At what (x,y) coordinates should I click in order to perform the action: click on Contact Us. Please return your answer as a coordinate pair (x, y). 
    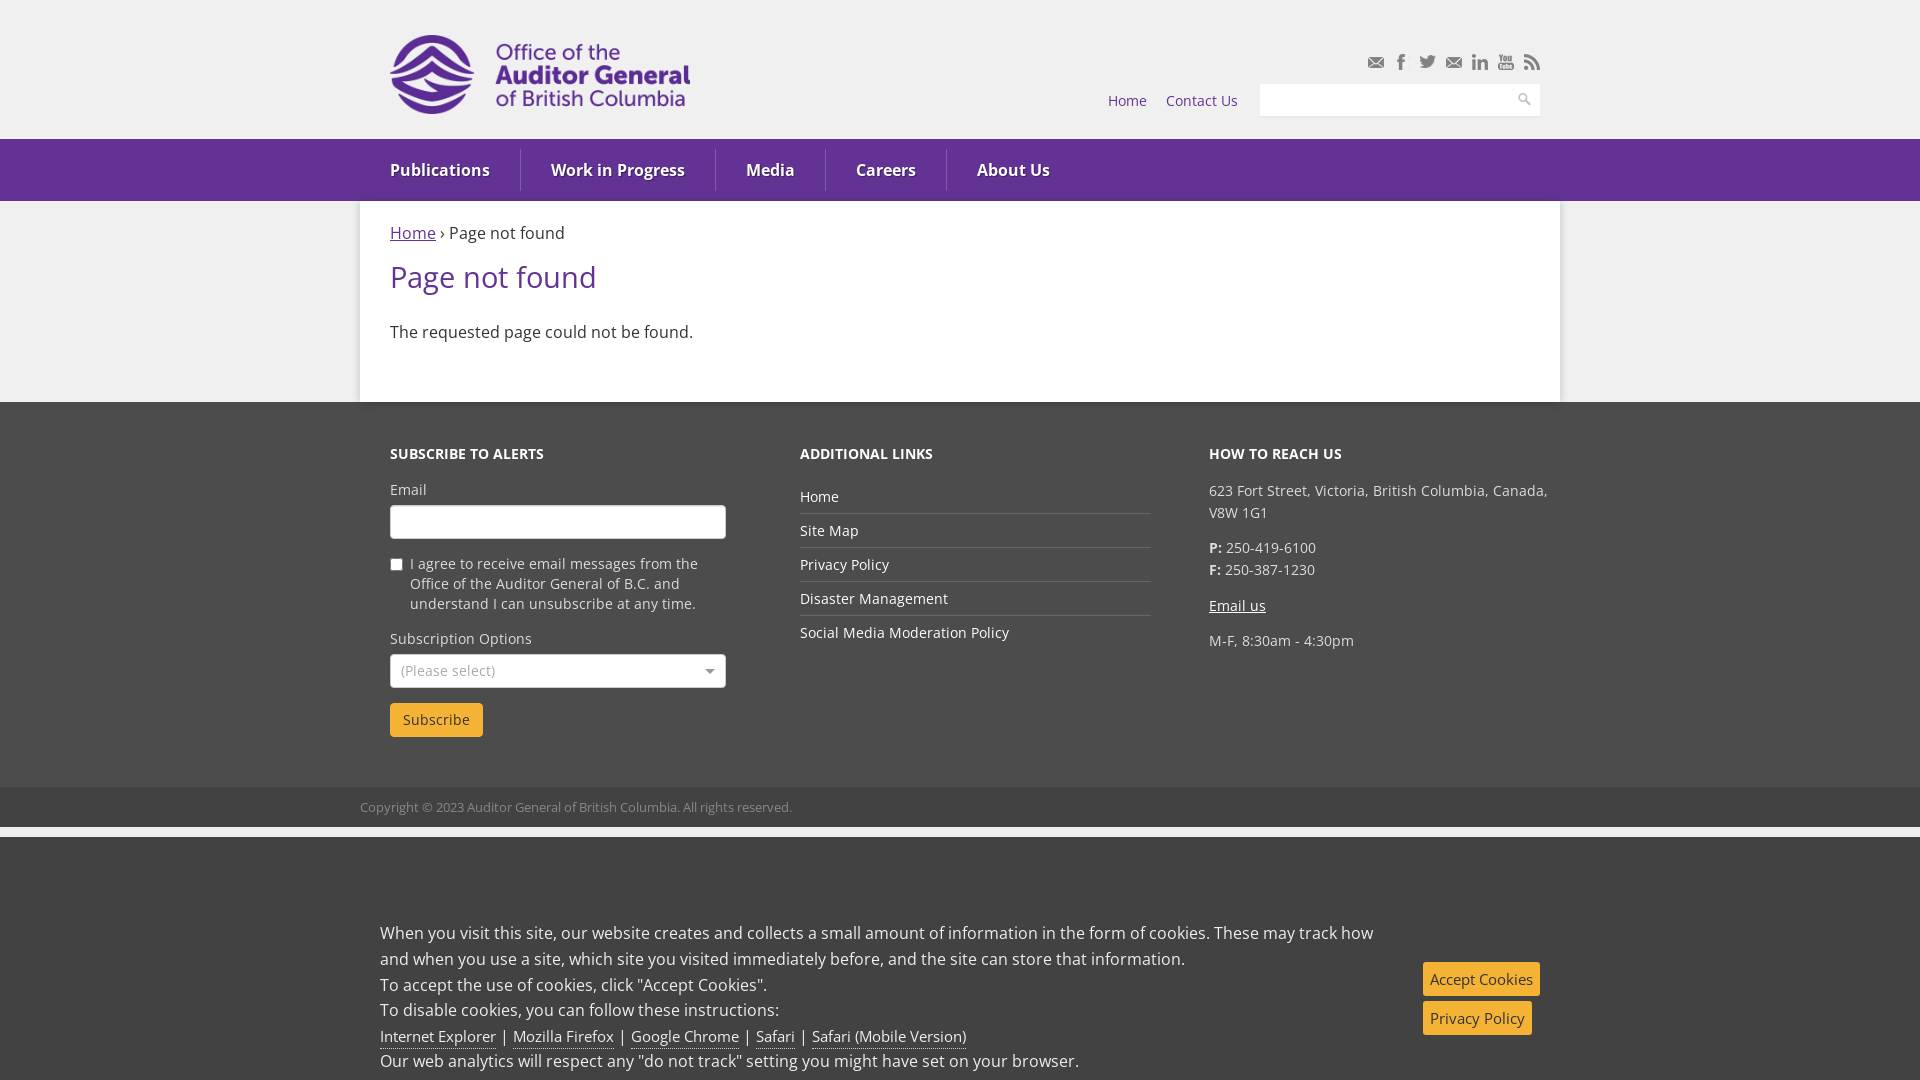
    Looking at the image, I should click on (1202, 100).